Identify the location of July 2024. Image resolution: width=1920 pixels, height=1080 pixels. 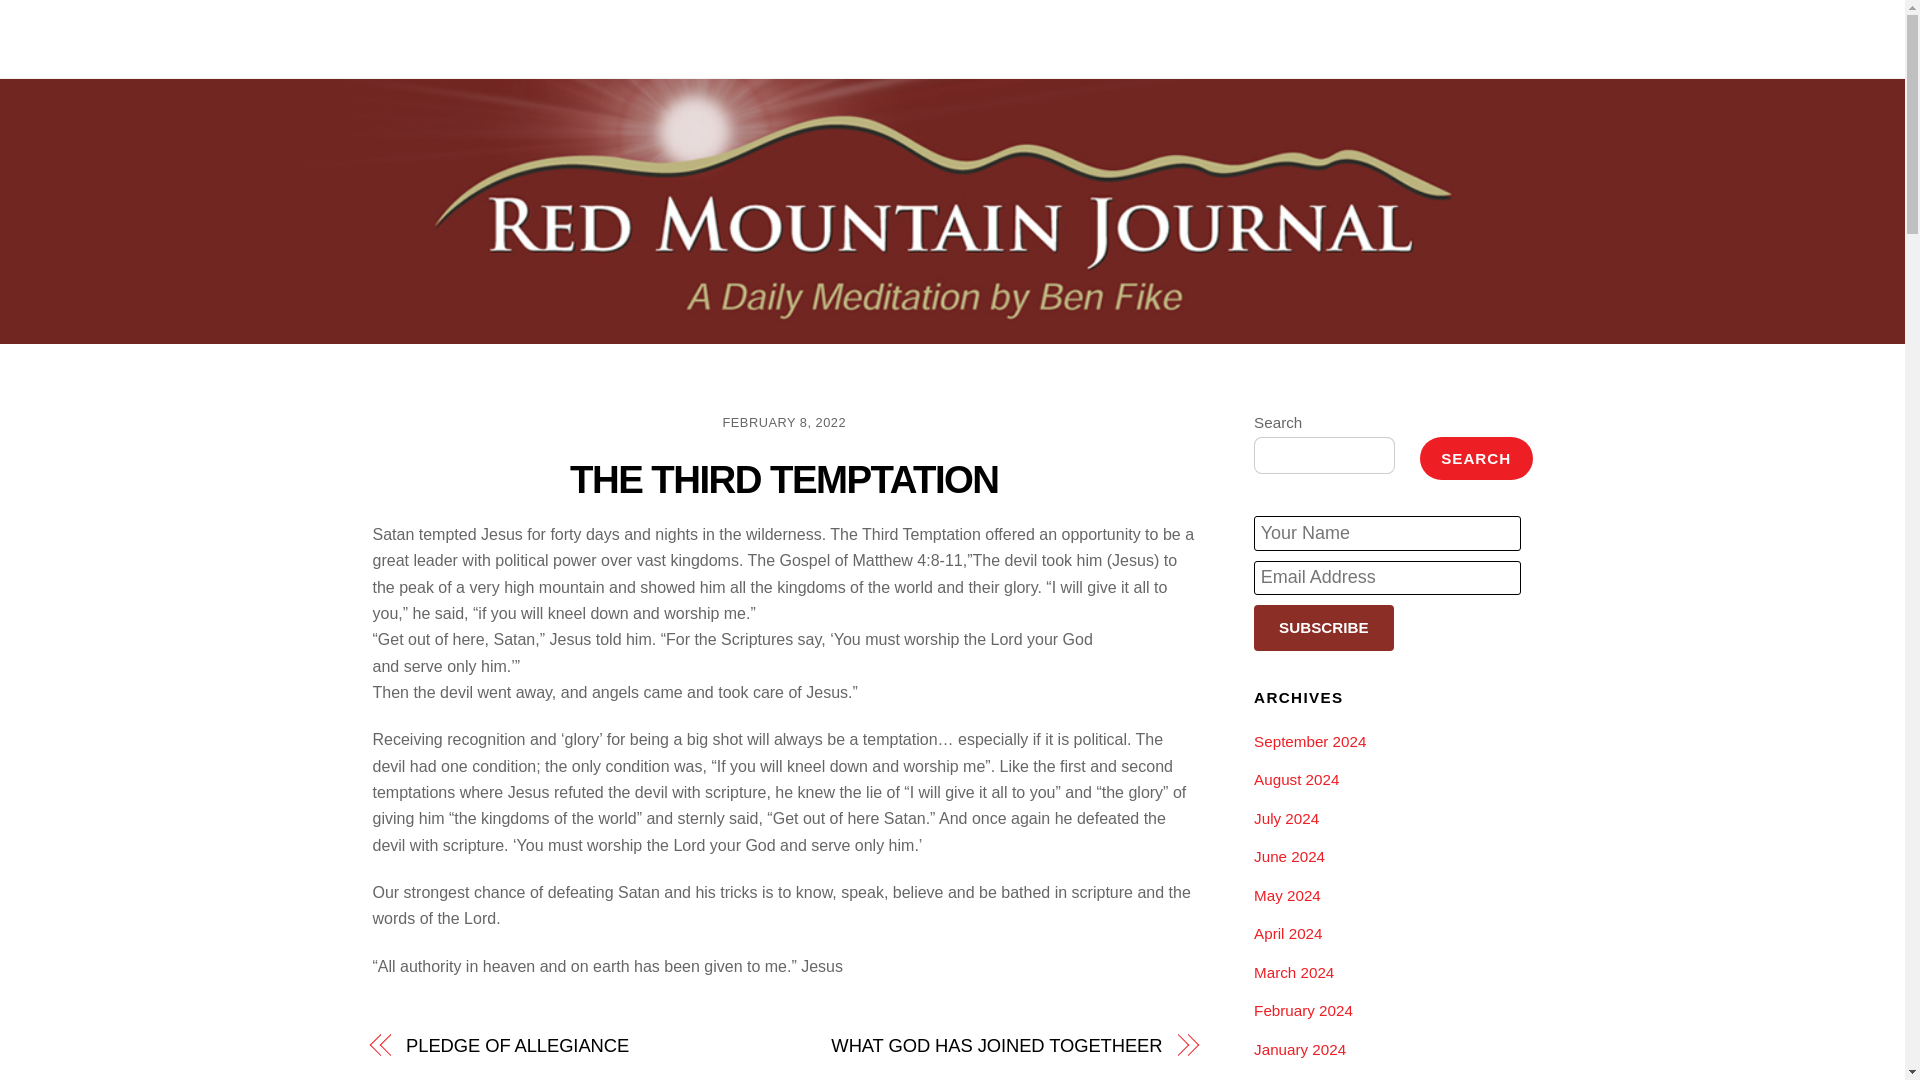
(1286, 818).